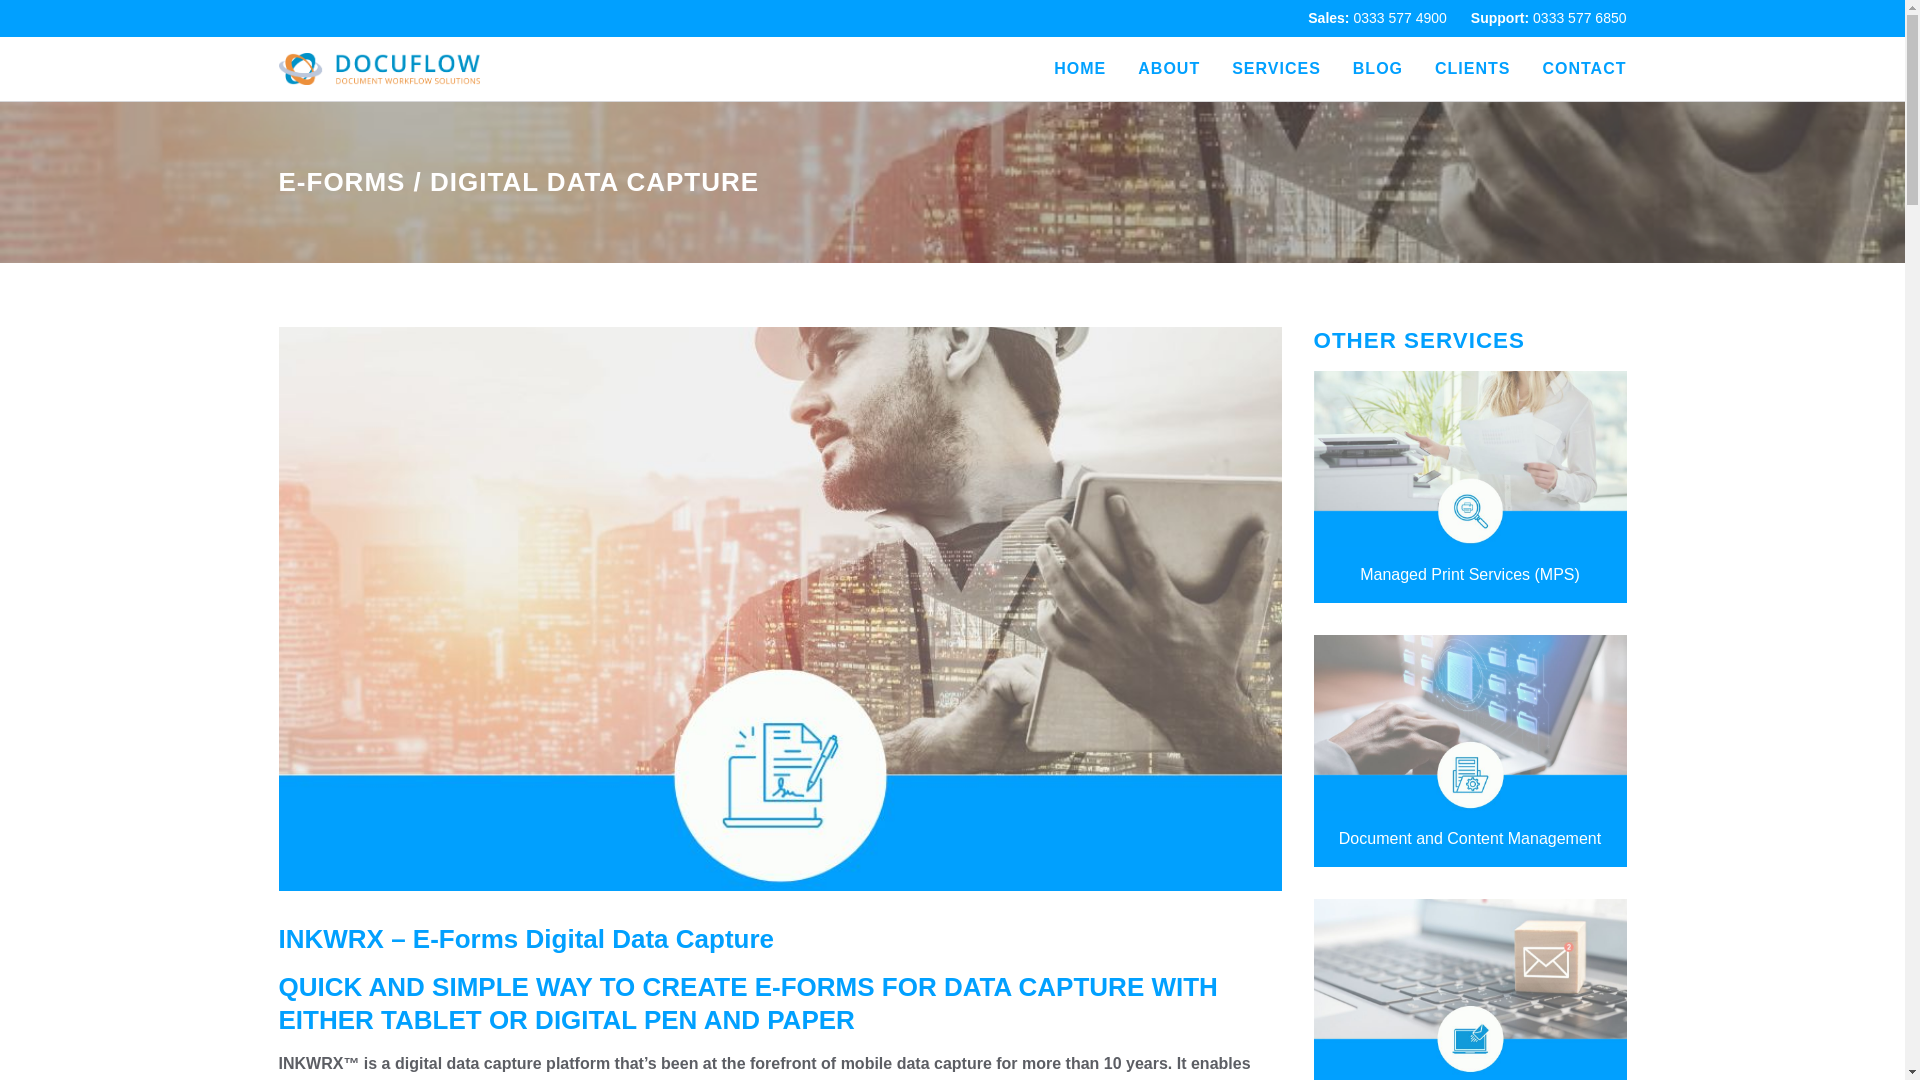 This screenshot has width=1920, height=1080. What do you see at coordinates (1584, 69) in the screenshot?
I see `CONTACT` at bounding box center [1584, 69].